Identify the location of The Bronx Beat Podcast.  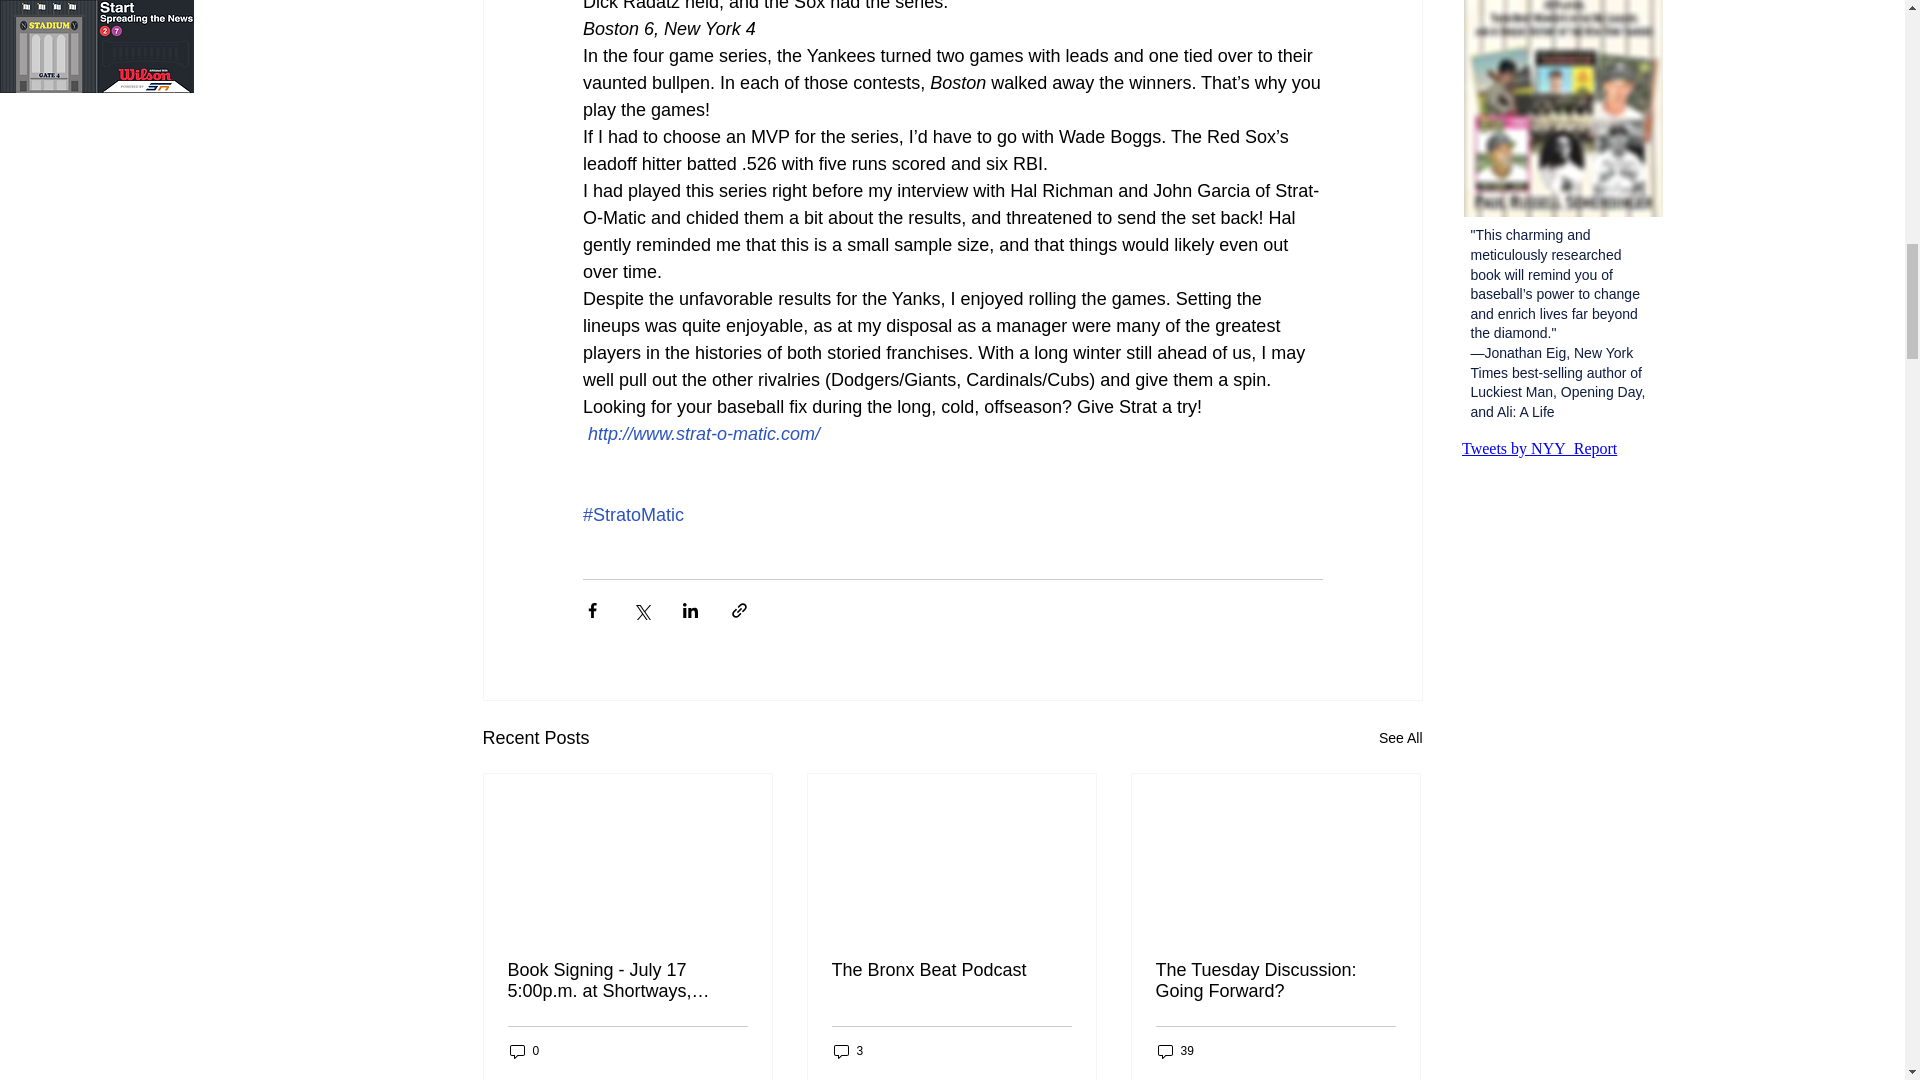
(951, 970).